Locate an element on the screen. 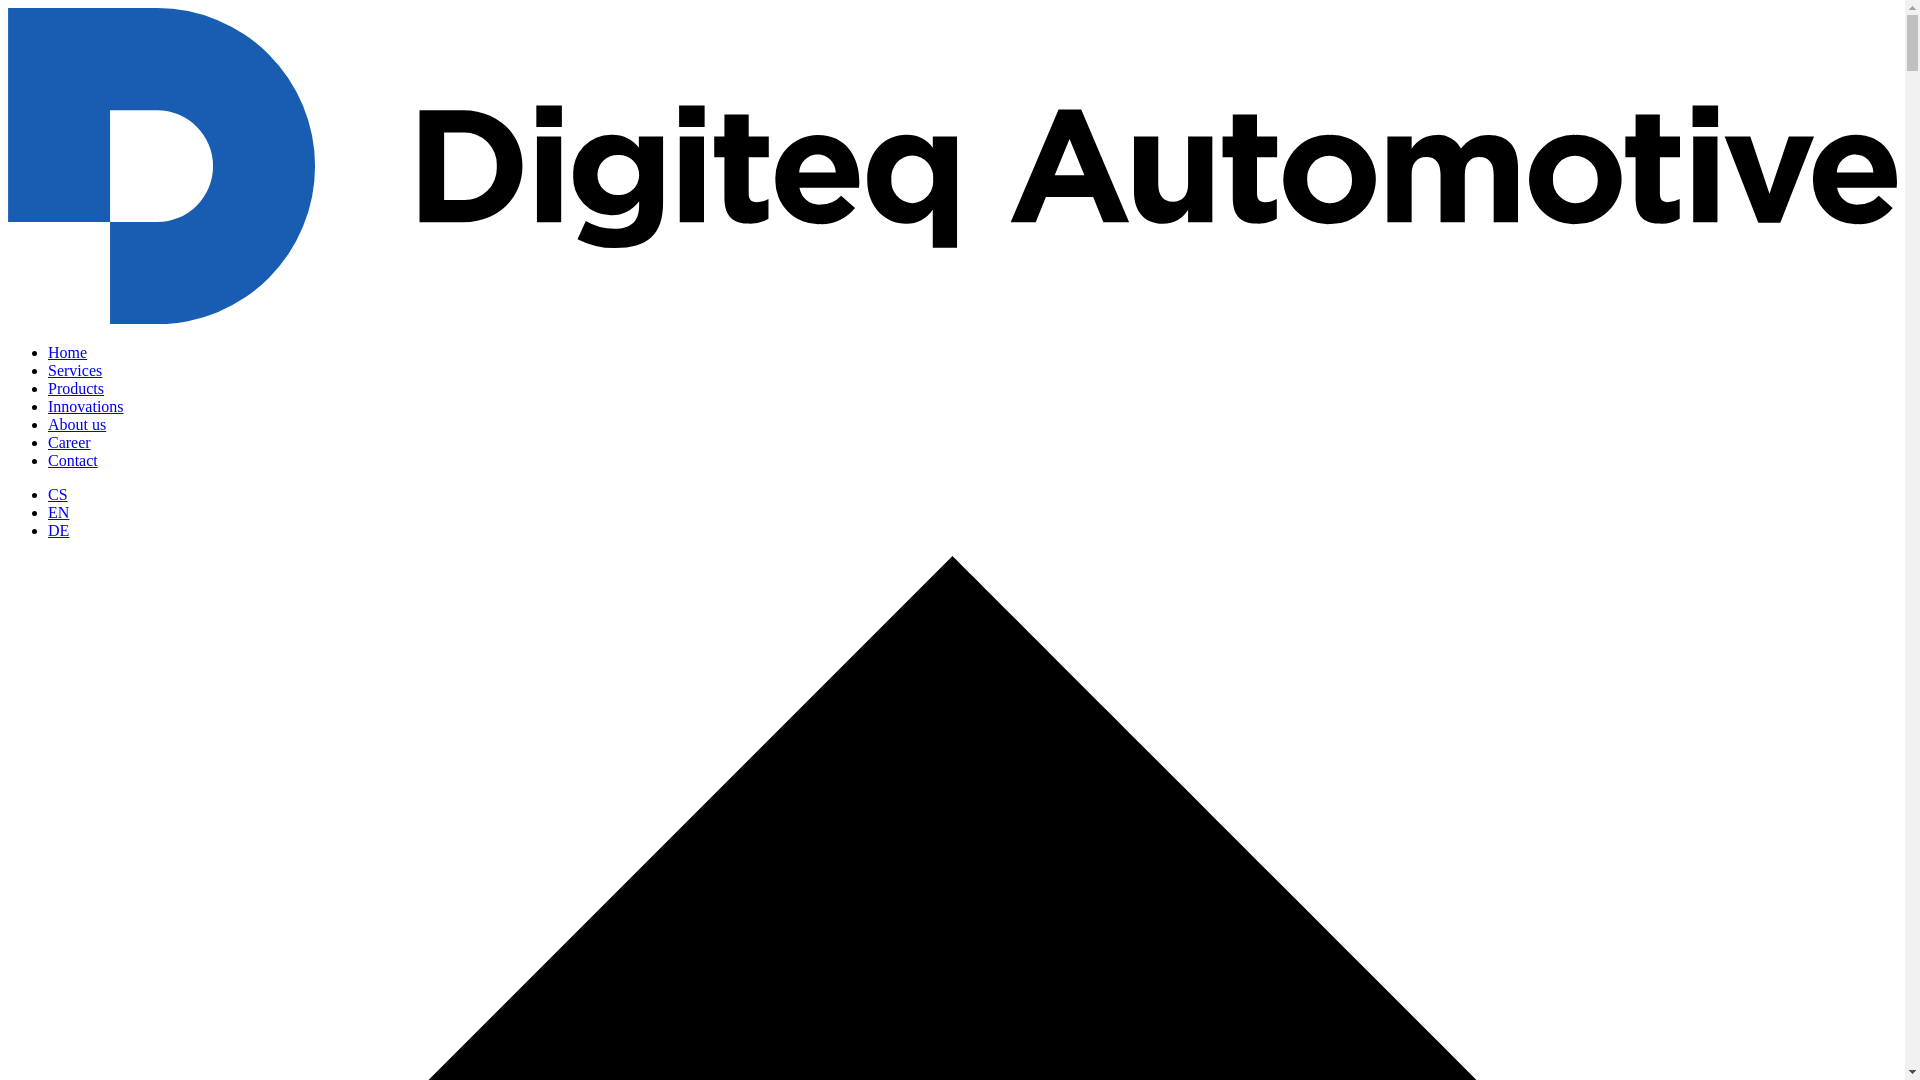 This screenshot has width=1920, height=1080. CS is located at coordinates (58, 494).